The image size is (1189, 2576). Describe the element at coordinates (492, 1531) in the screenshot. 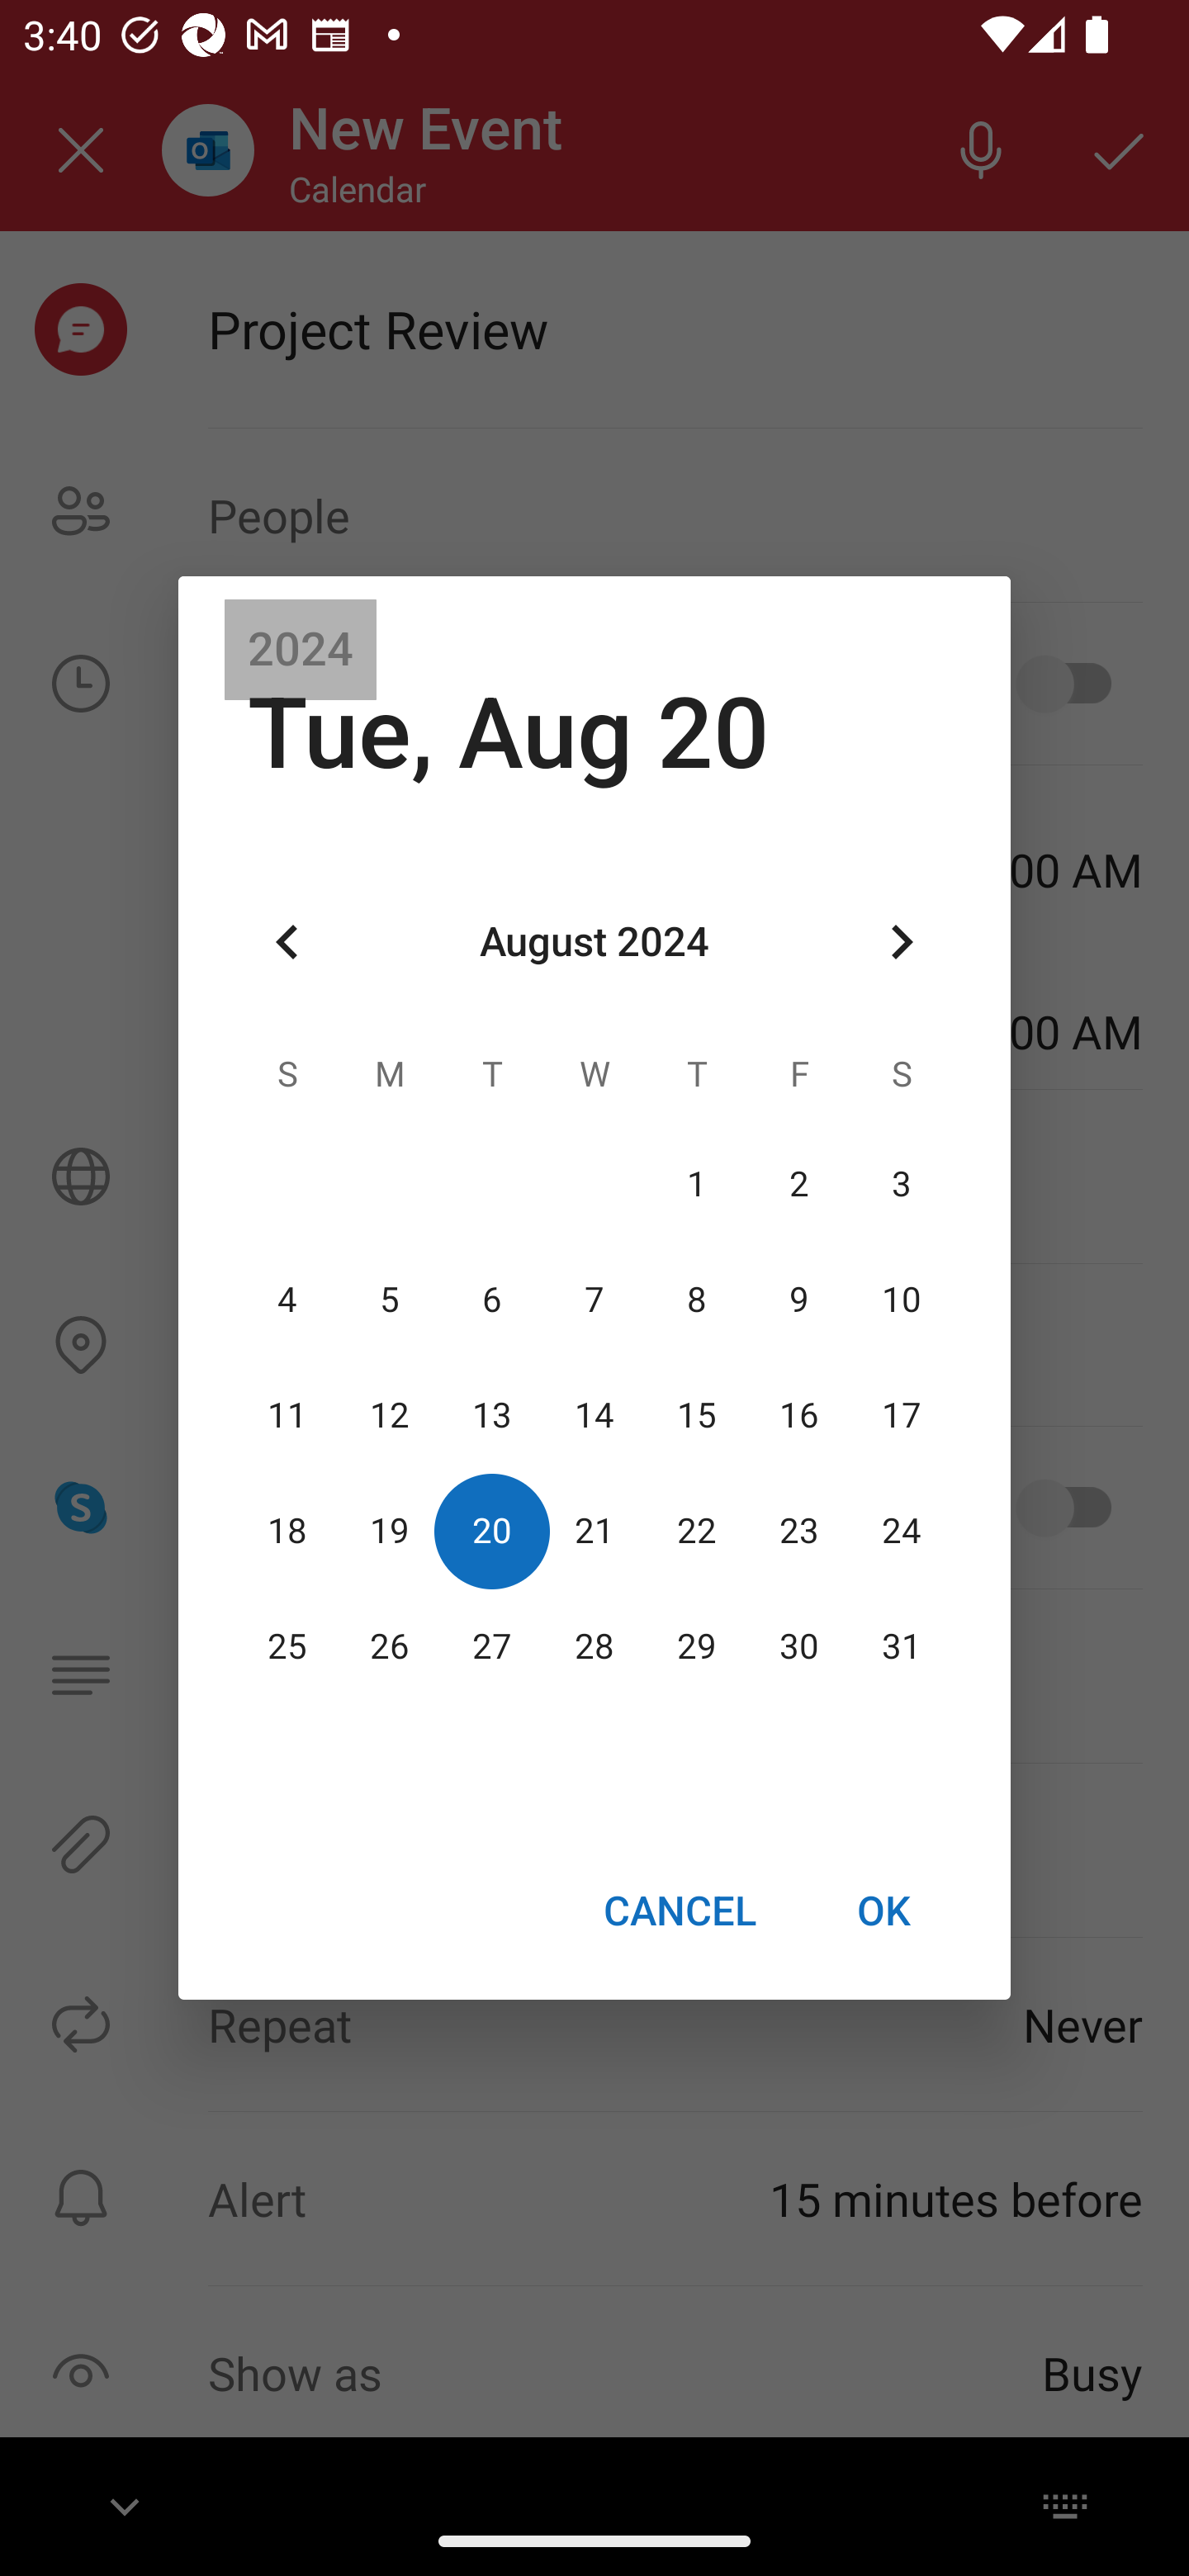

I see `20 20 August 2024` at that location.